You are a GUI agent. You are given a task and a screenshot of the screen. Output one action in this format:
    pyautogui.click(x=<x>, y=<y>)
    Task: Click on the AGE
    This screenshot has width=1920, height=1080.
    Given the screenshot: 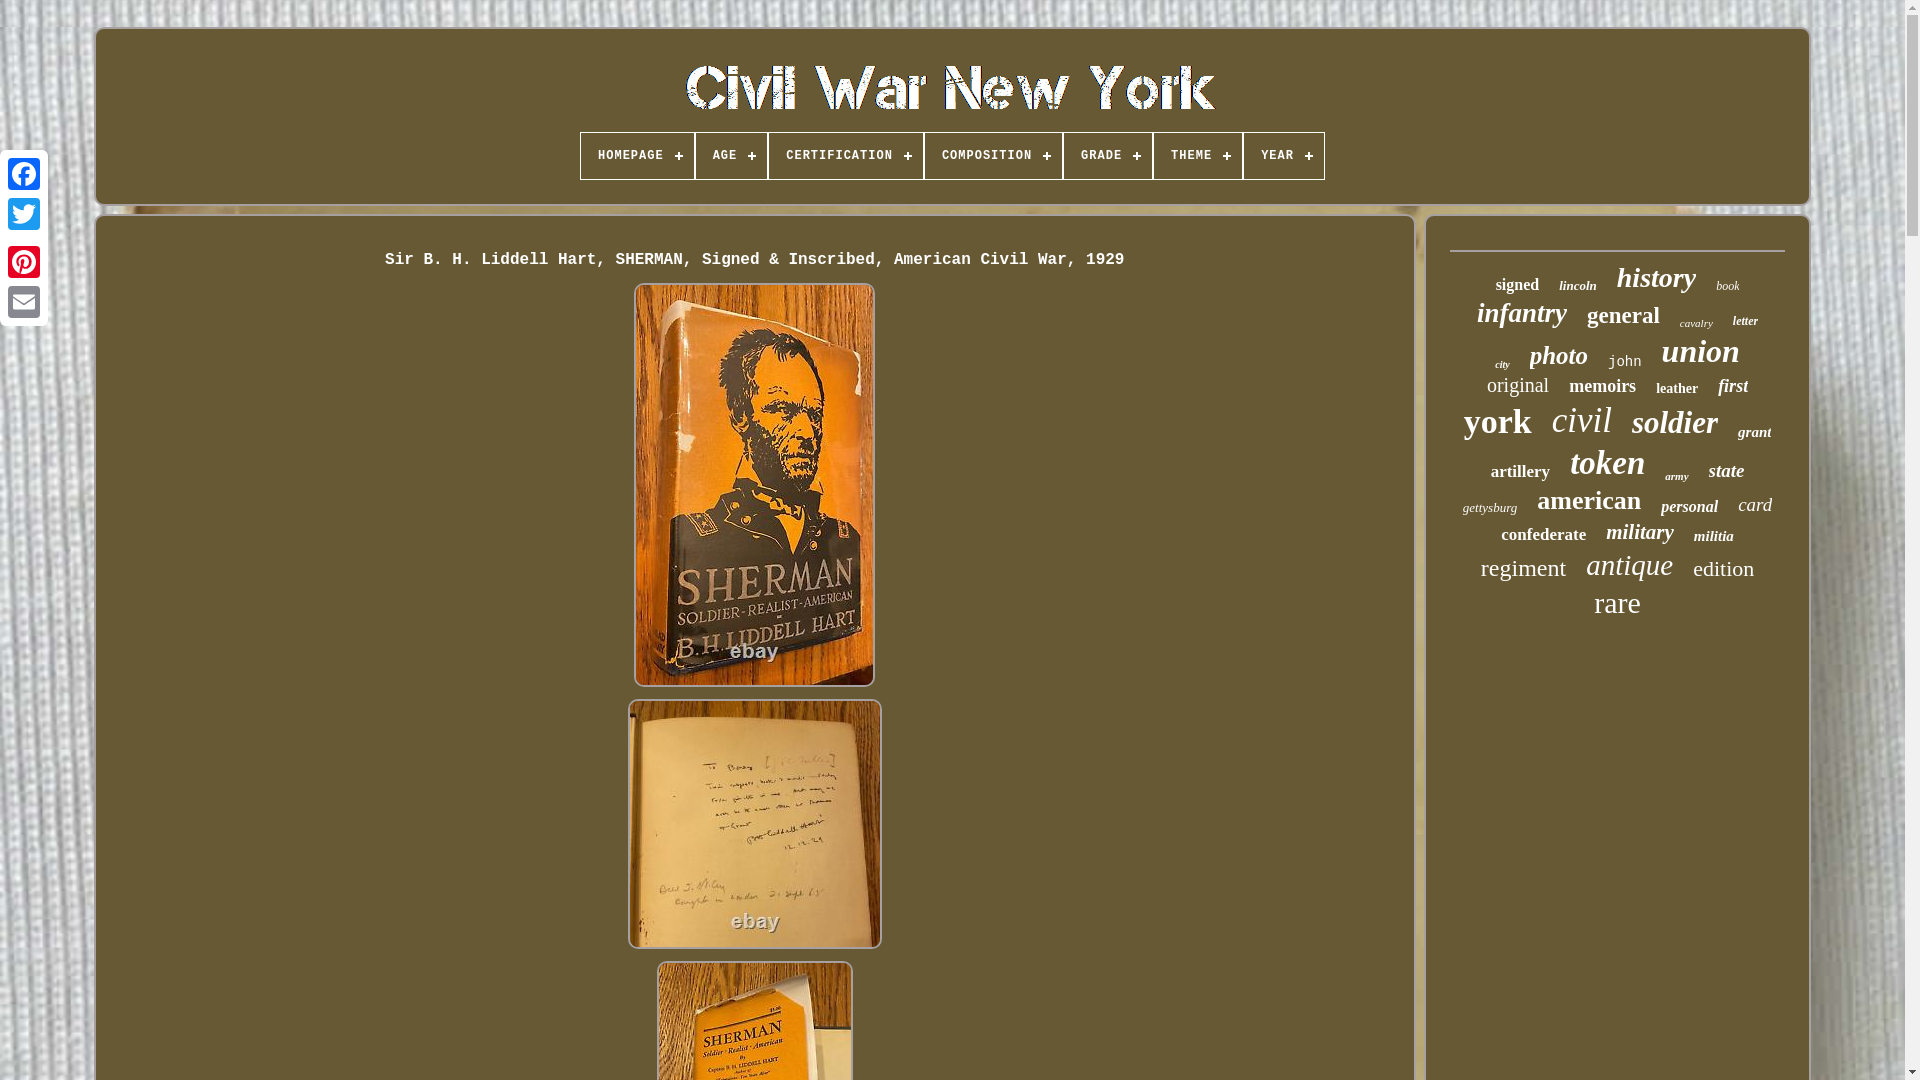 What is the action you would take?
    pyautogui.click(x=732, y=156)
    